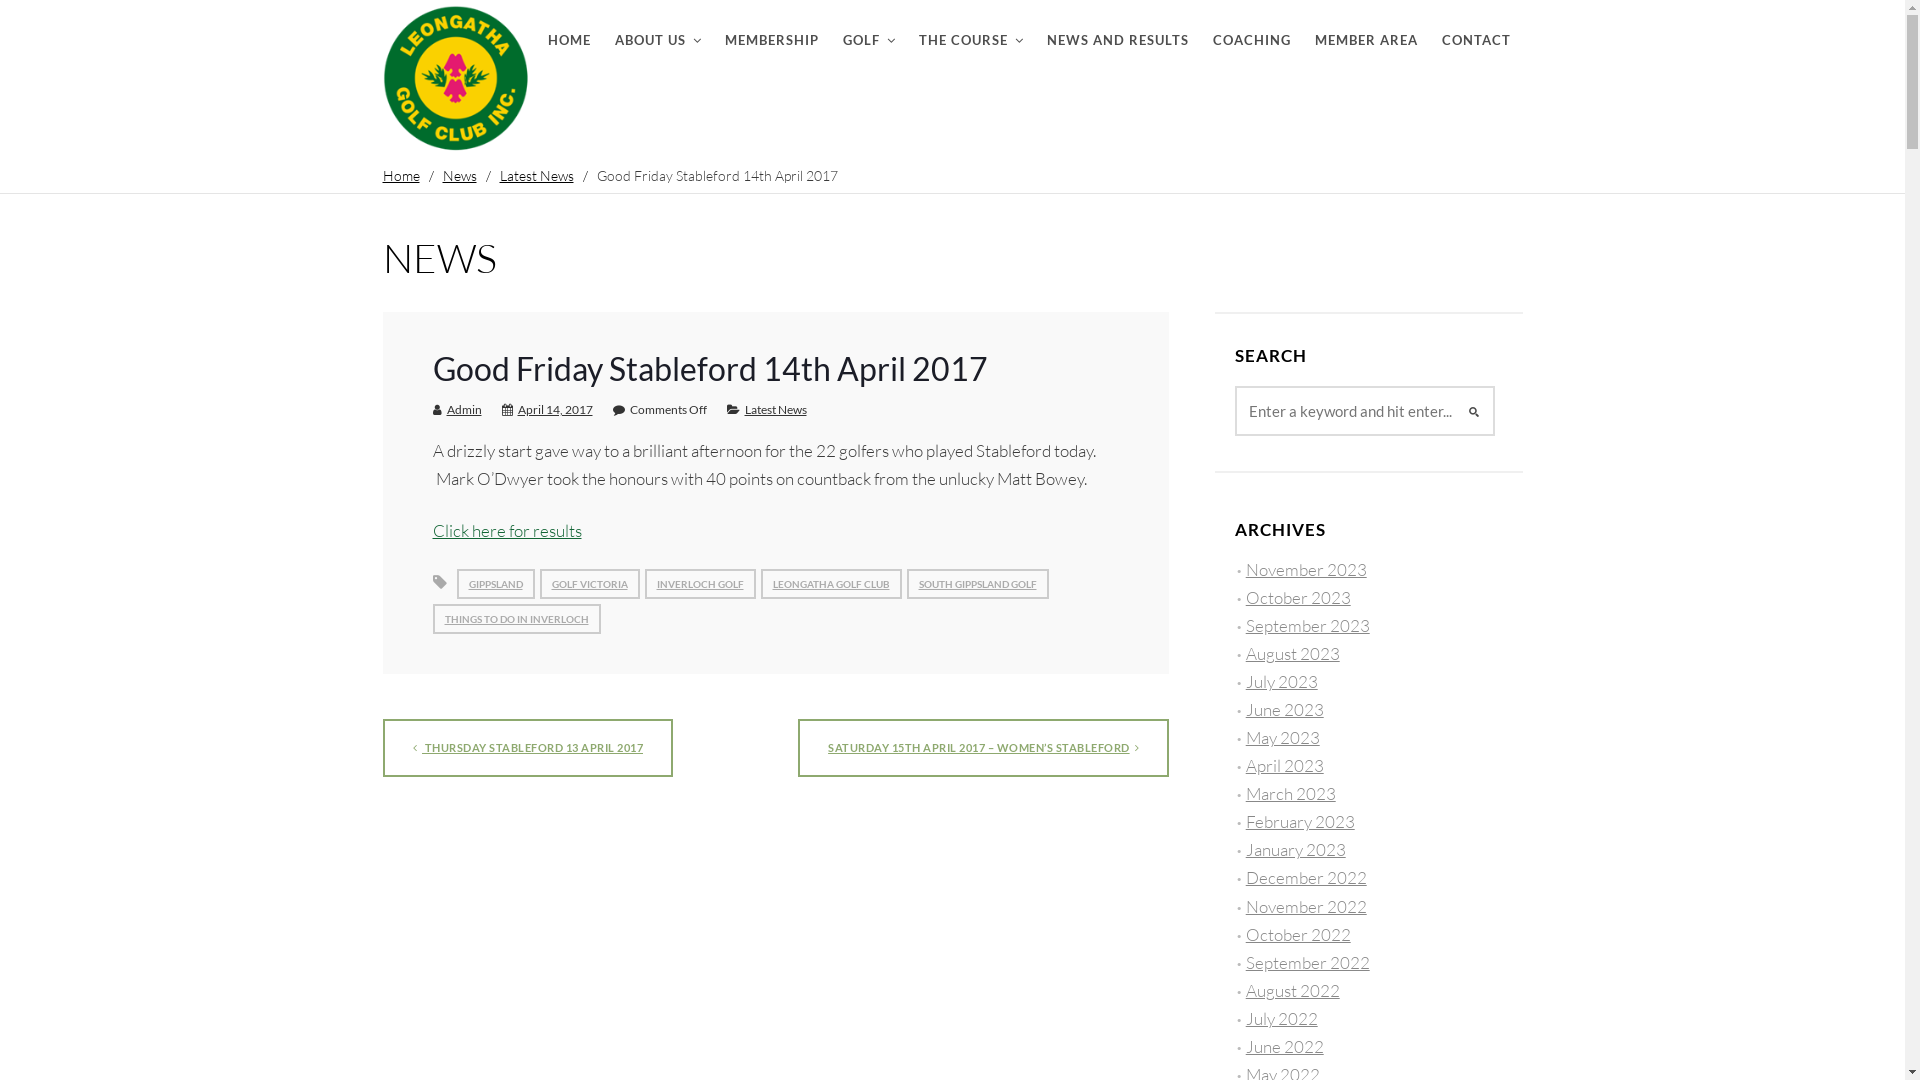 The height and width of the screenshot is (1080, 1920). Describe the element at coordinates (528, 748) in the screenshot. I see `THURSDAY STABLEFORD 13 APRIL 2017` at that location.